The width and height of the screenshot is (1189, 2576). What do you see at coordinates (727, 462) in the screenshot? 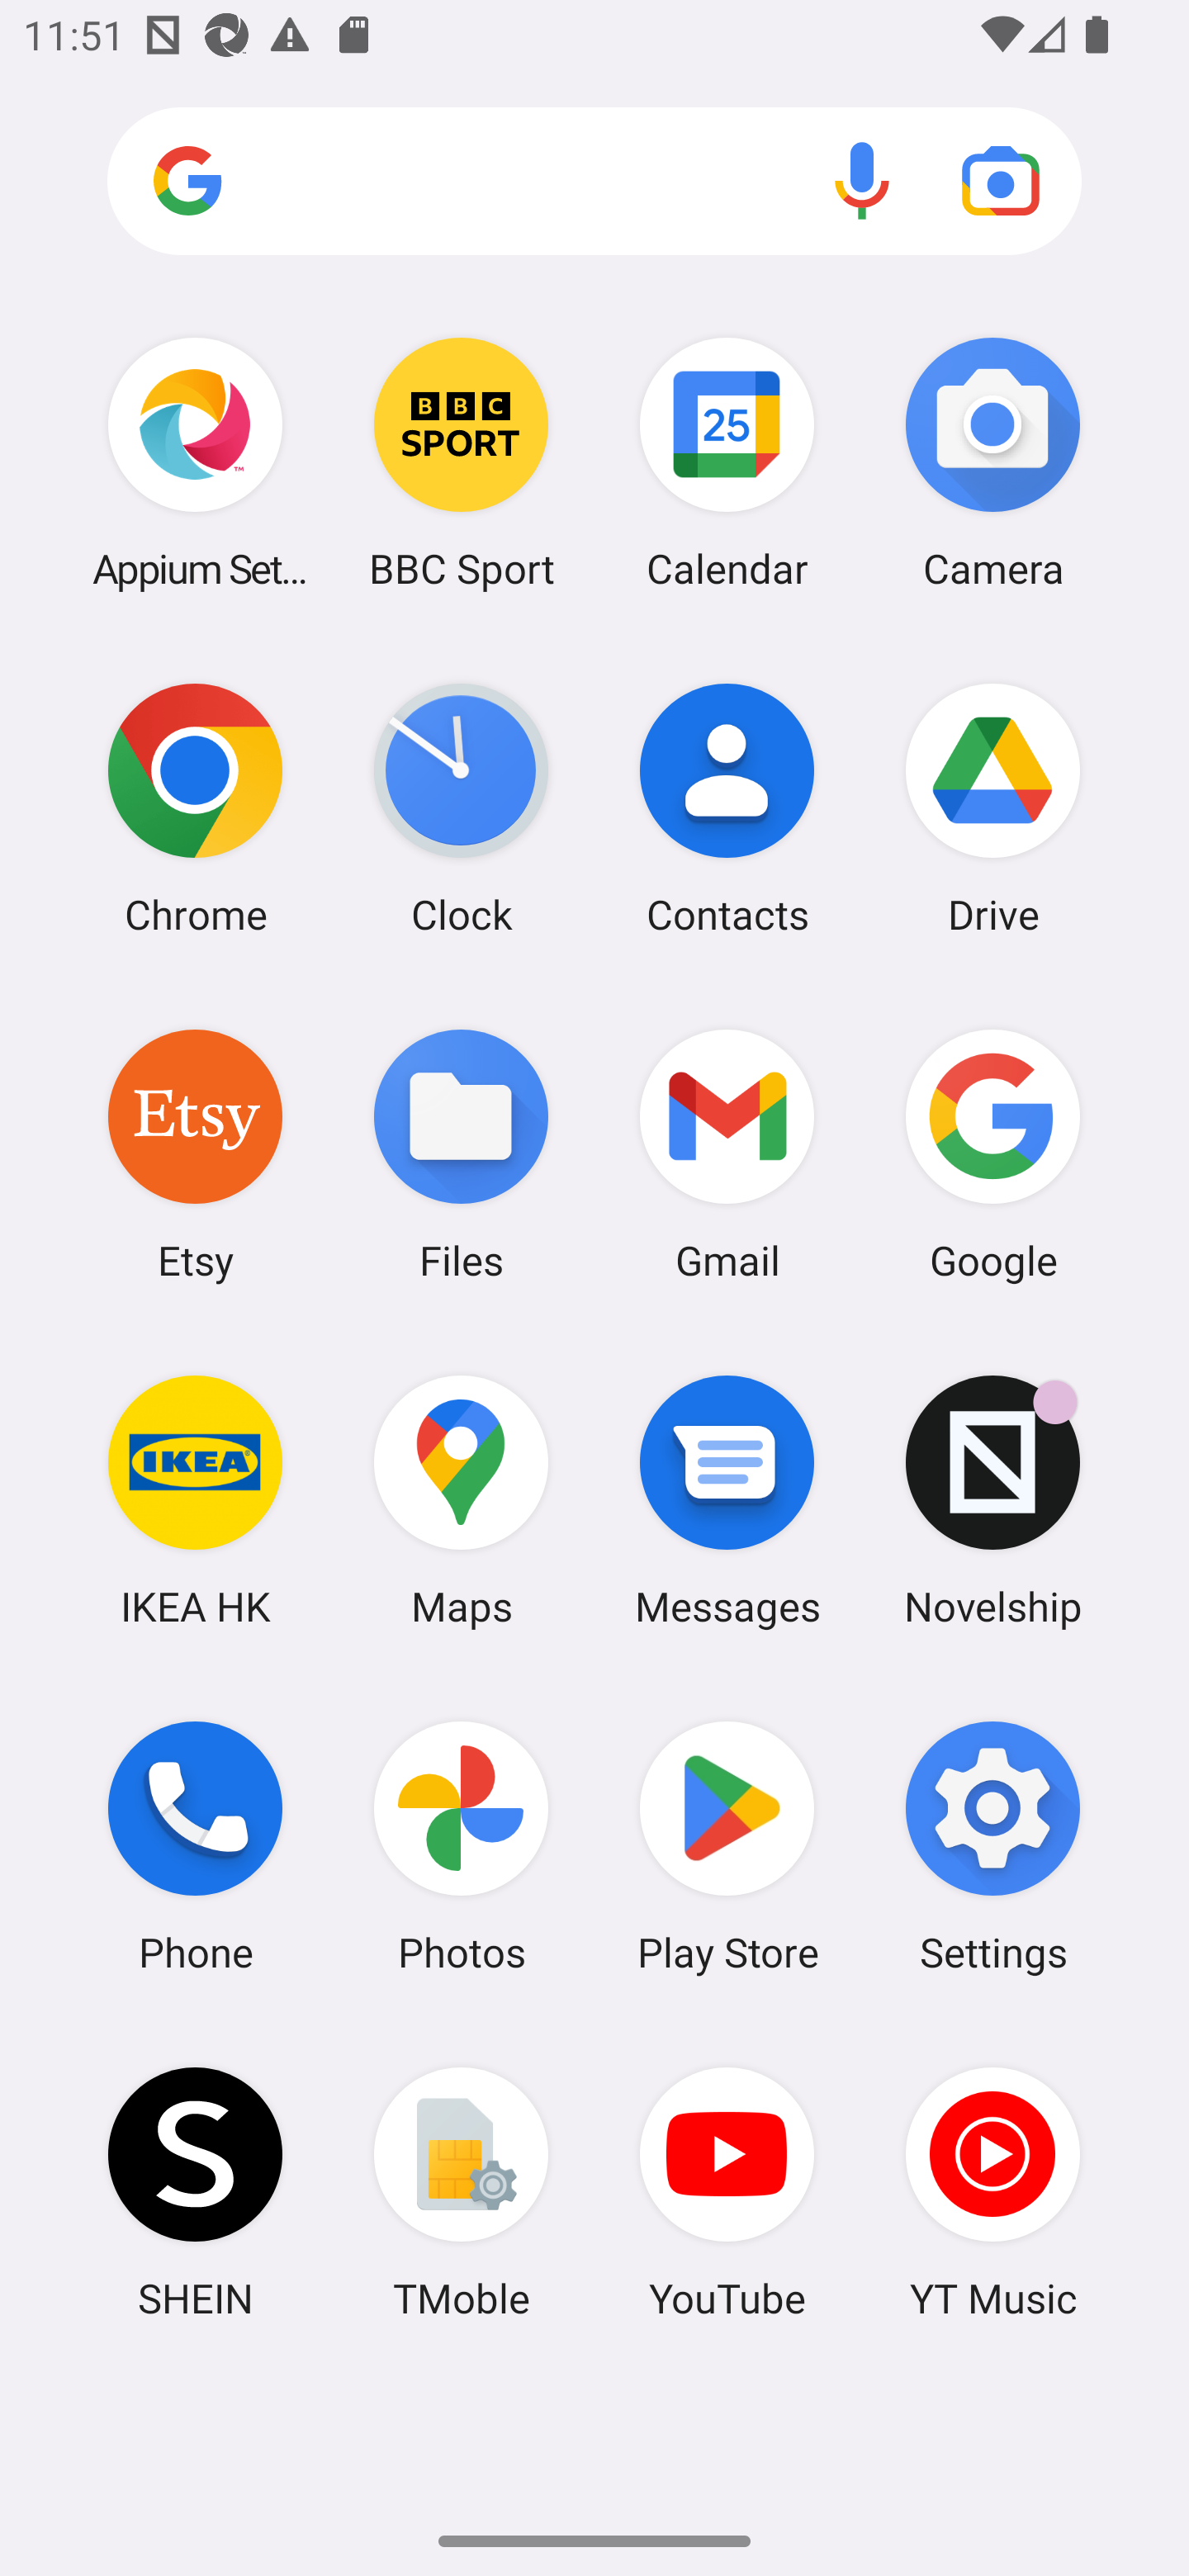
I see `Calendar` at bounding box center [727, 462].